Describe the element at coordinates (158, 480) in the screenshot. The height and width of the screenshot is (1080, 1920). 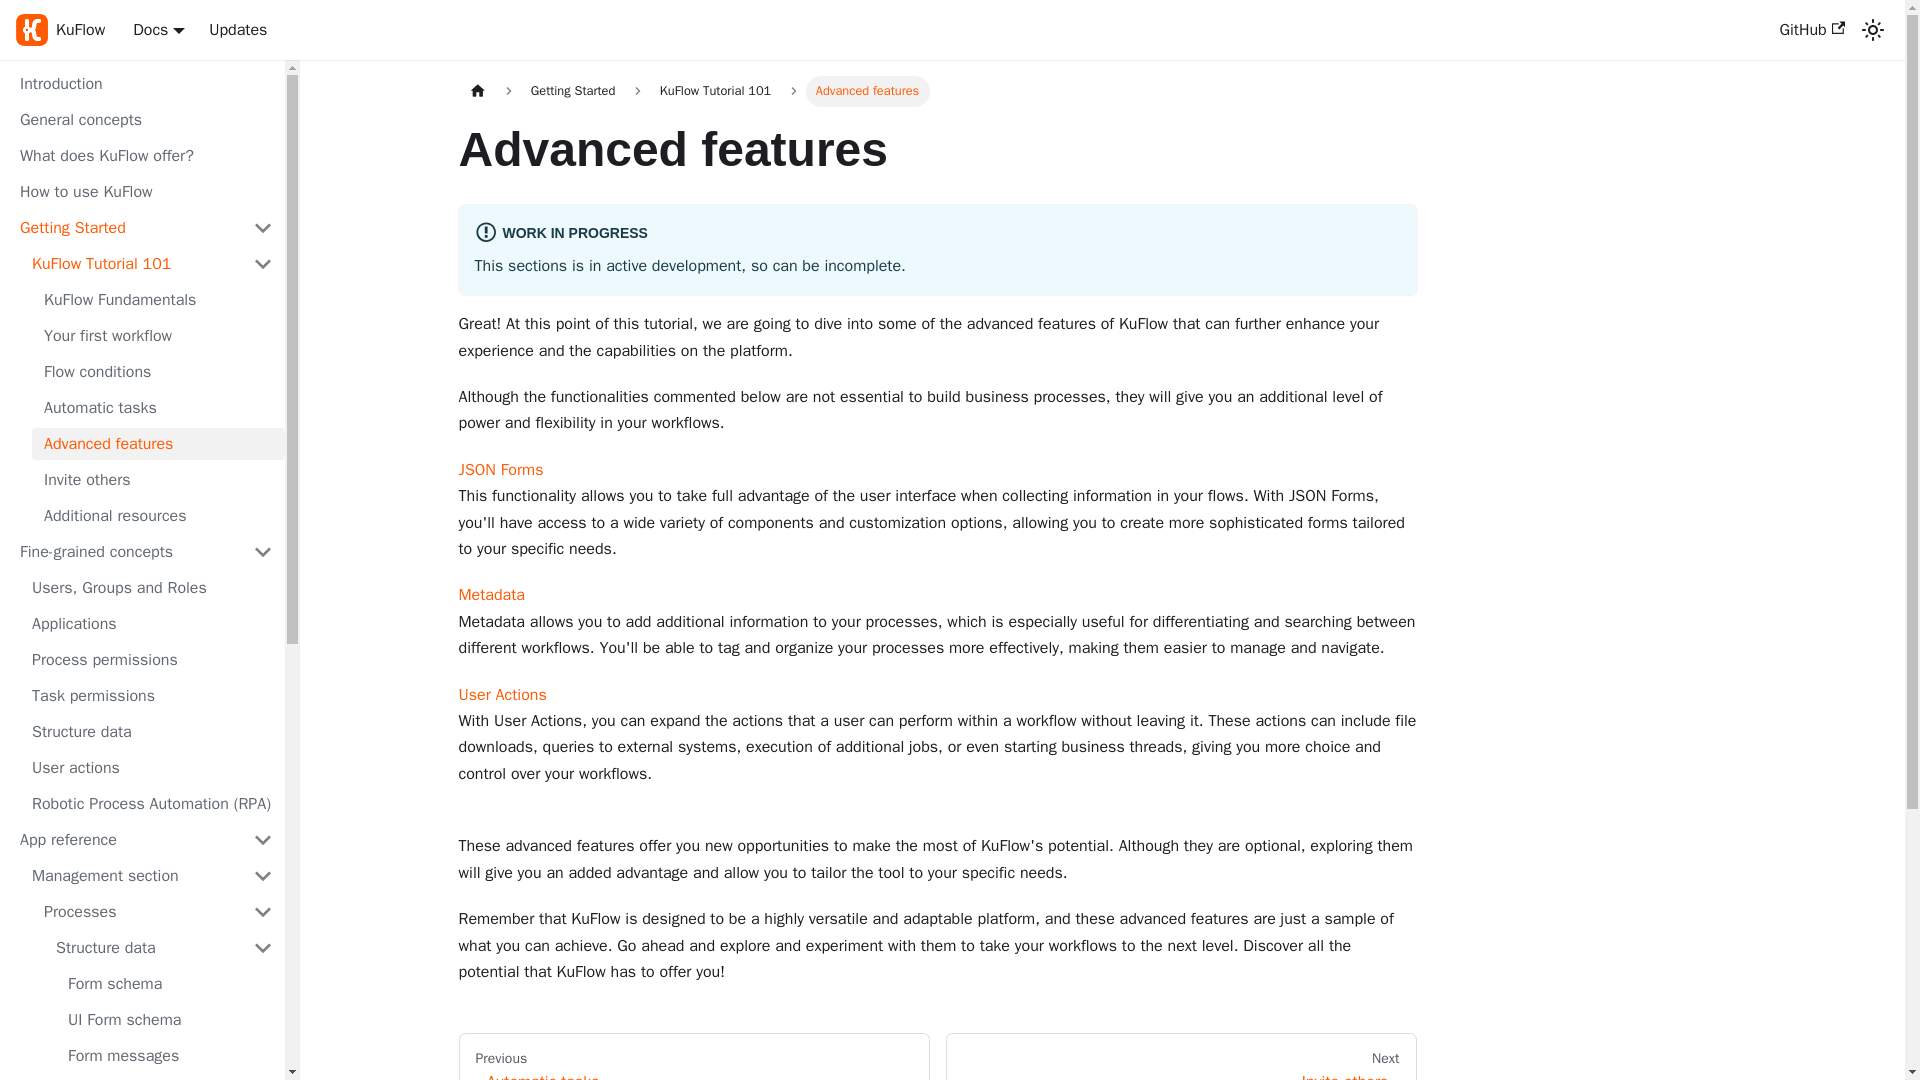
I see `Invite others` at that location.